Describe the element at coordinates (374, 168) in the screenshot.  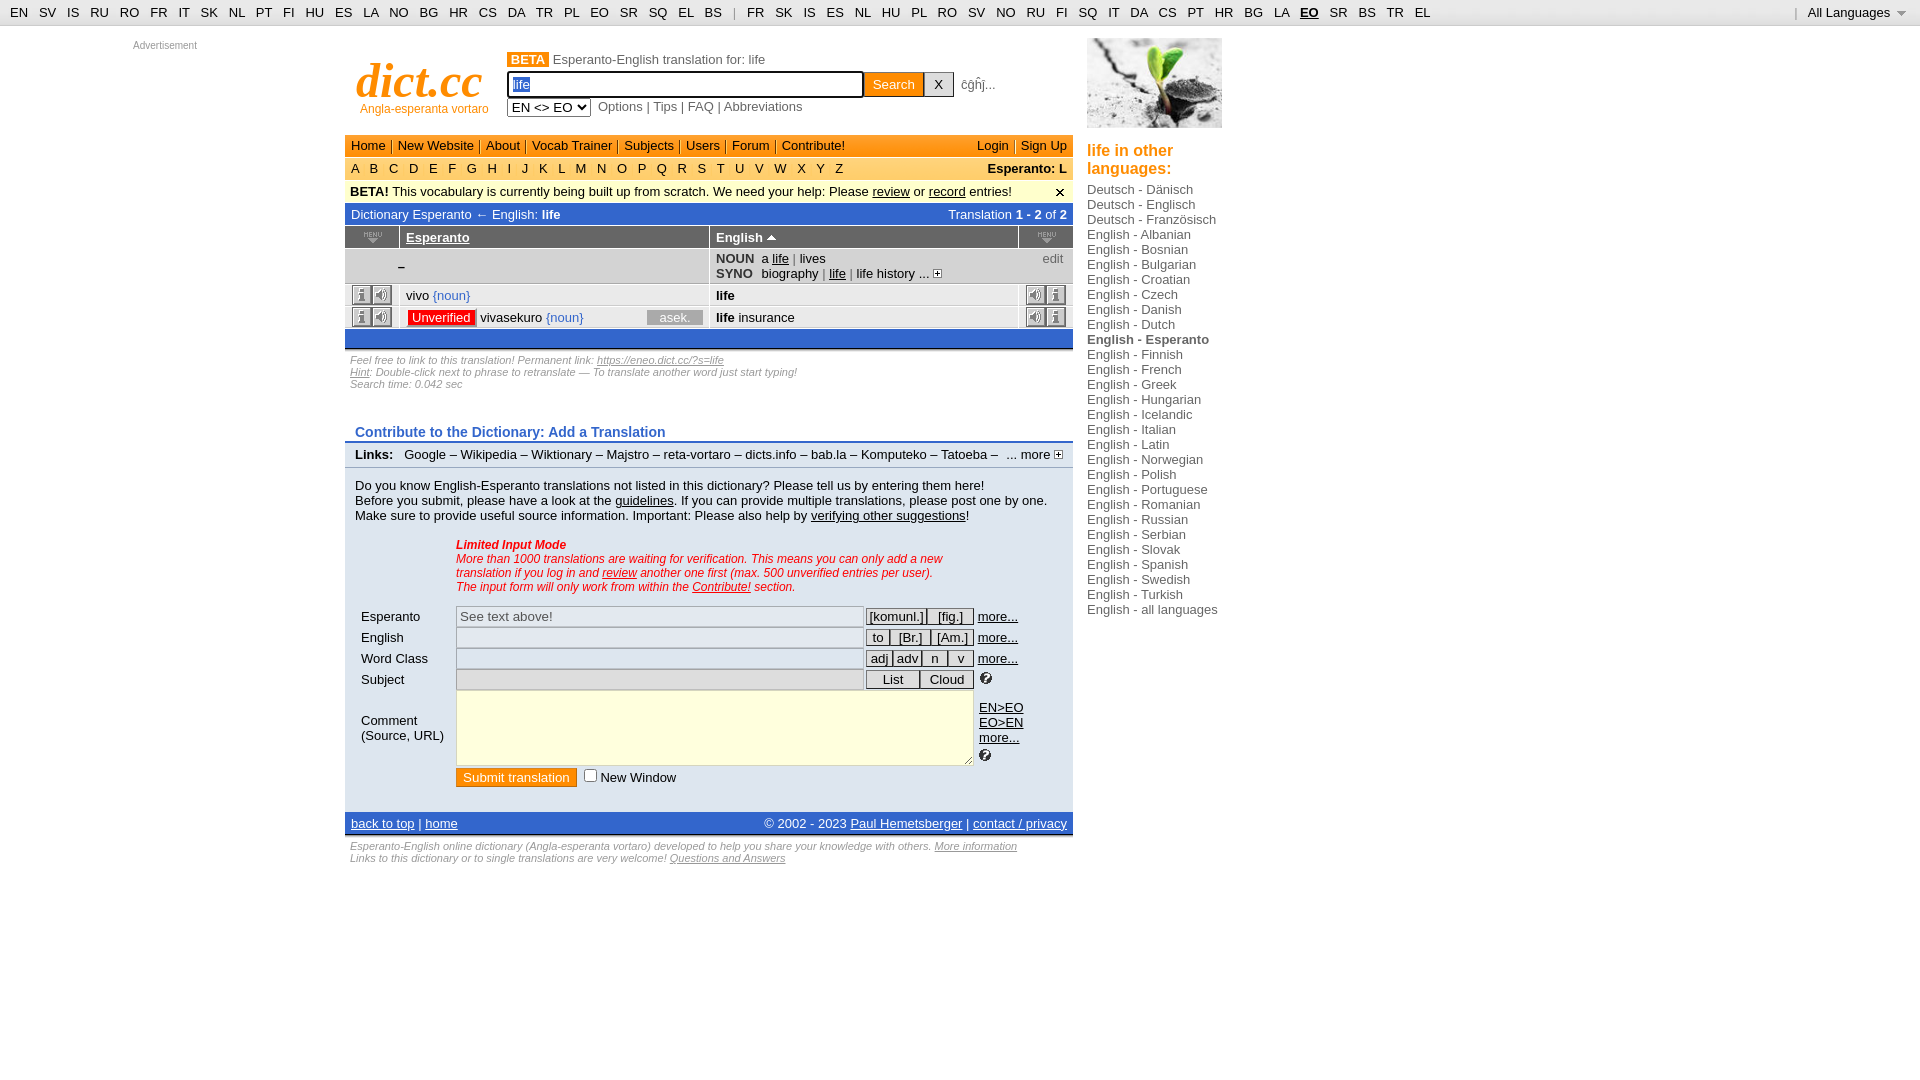
I see `B` at that location.